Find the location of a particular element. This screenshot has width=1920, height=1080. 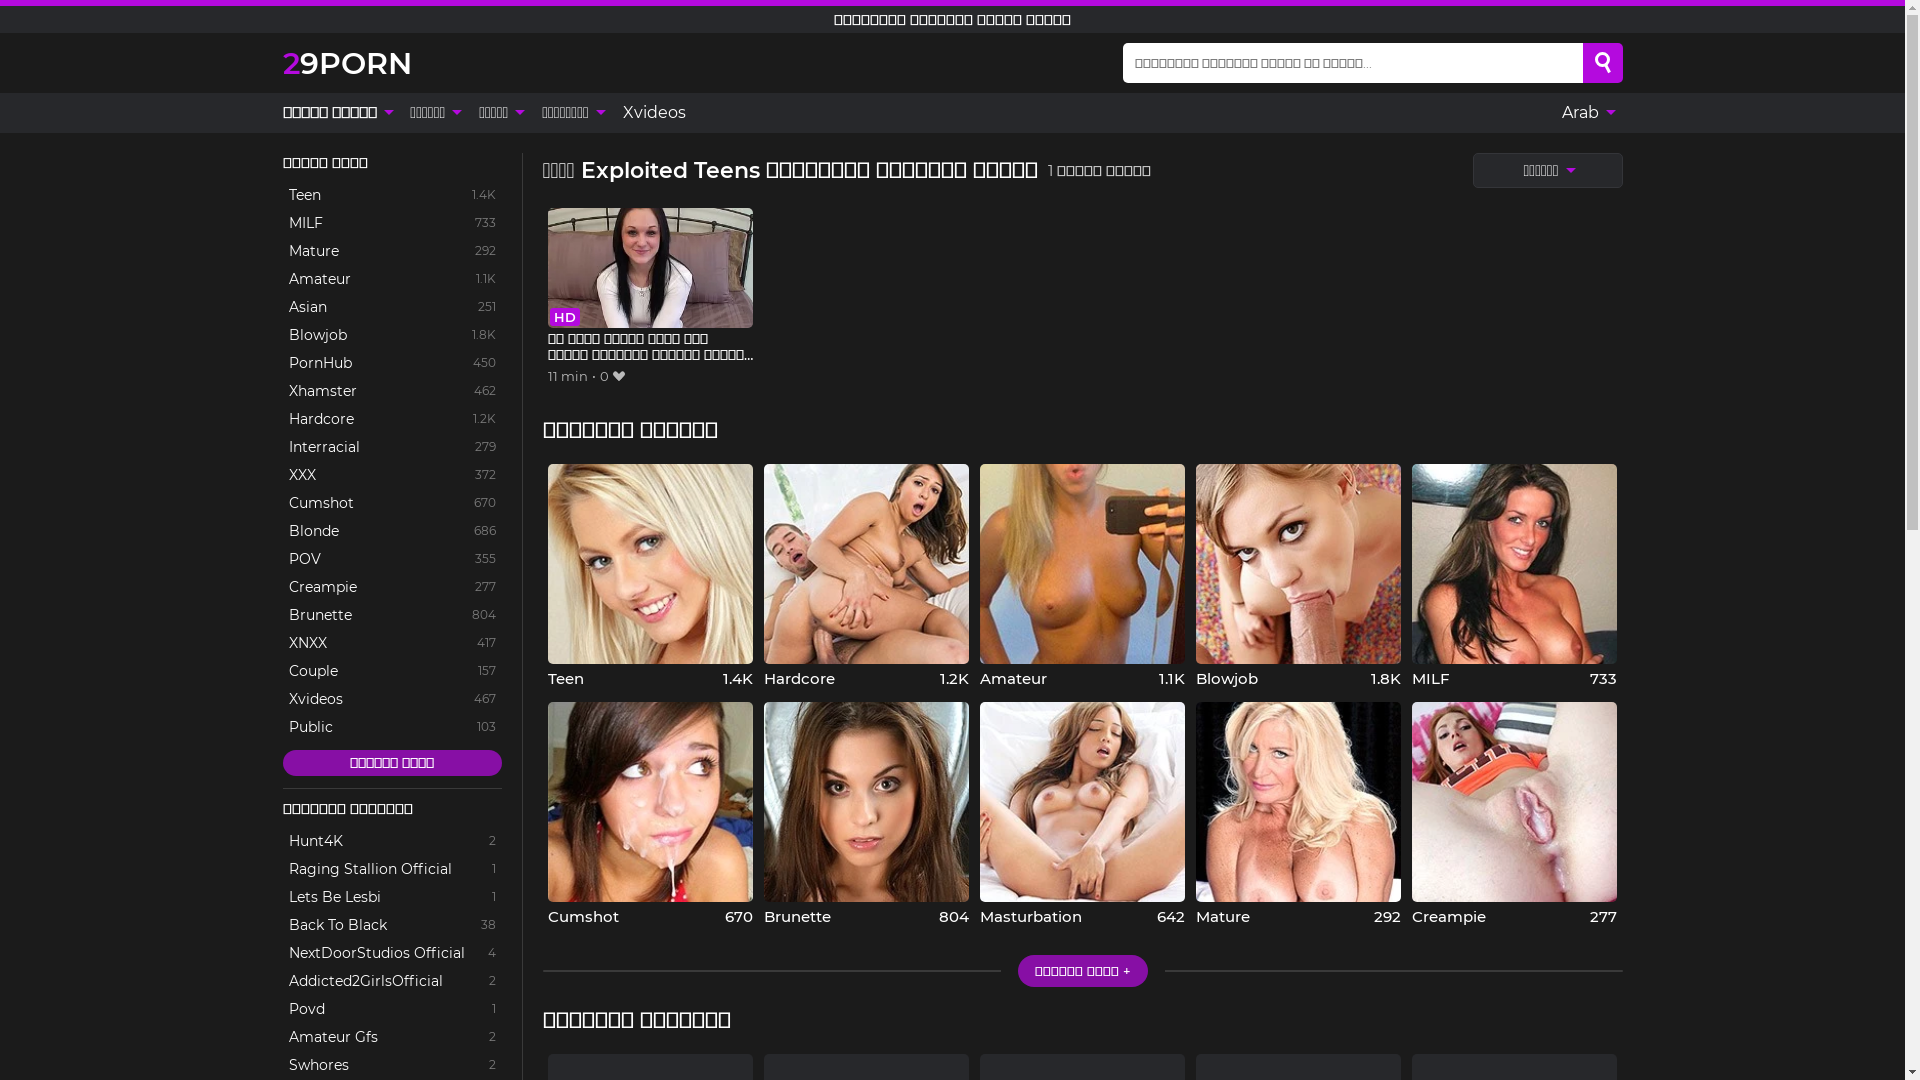

29PORN is located at coordinates (346, 62).